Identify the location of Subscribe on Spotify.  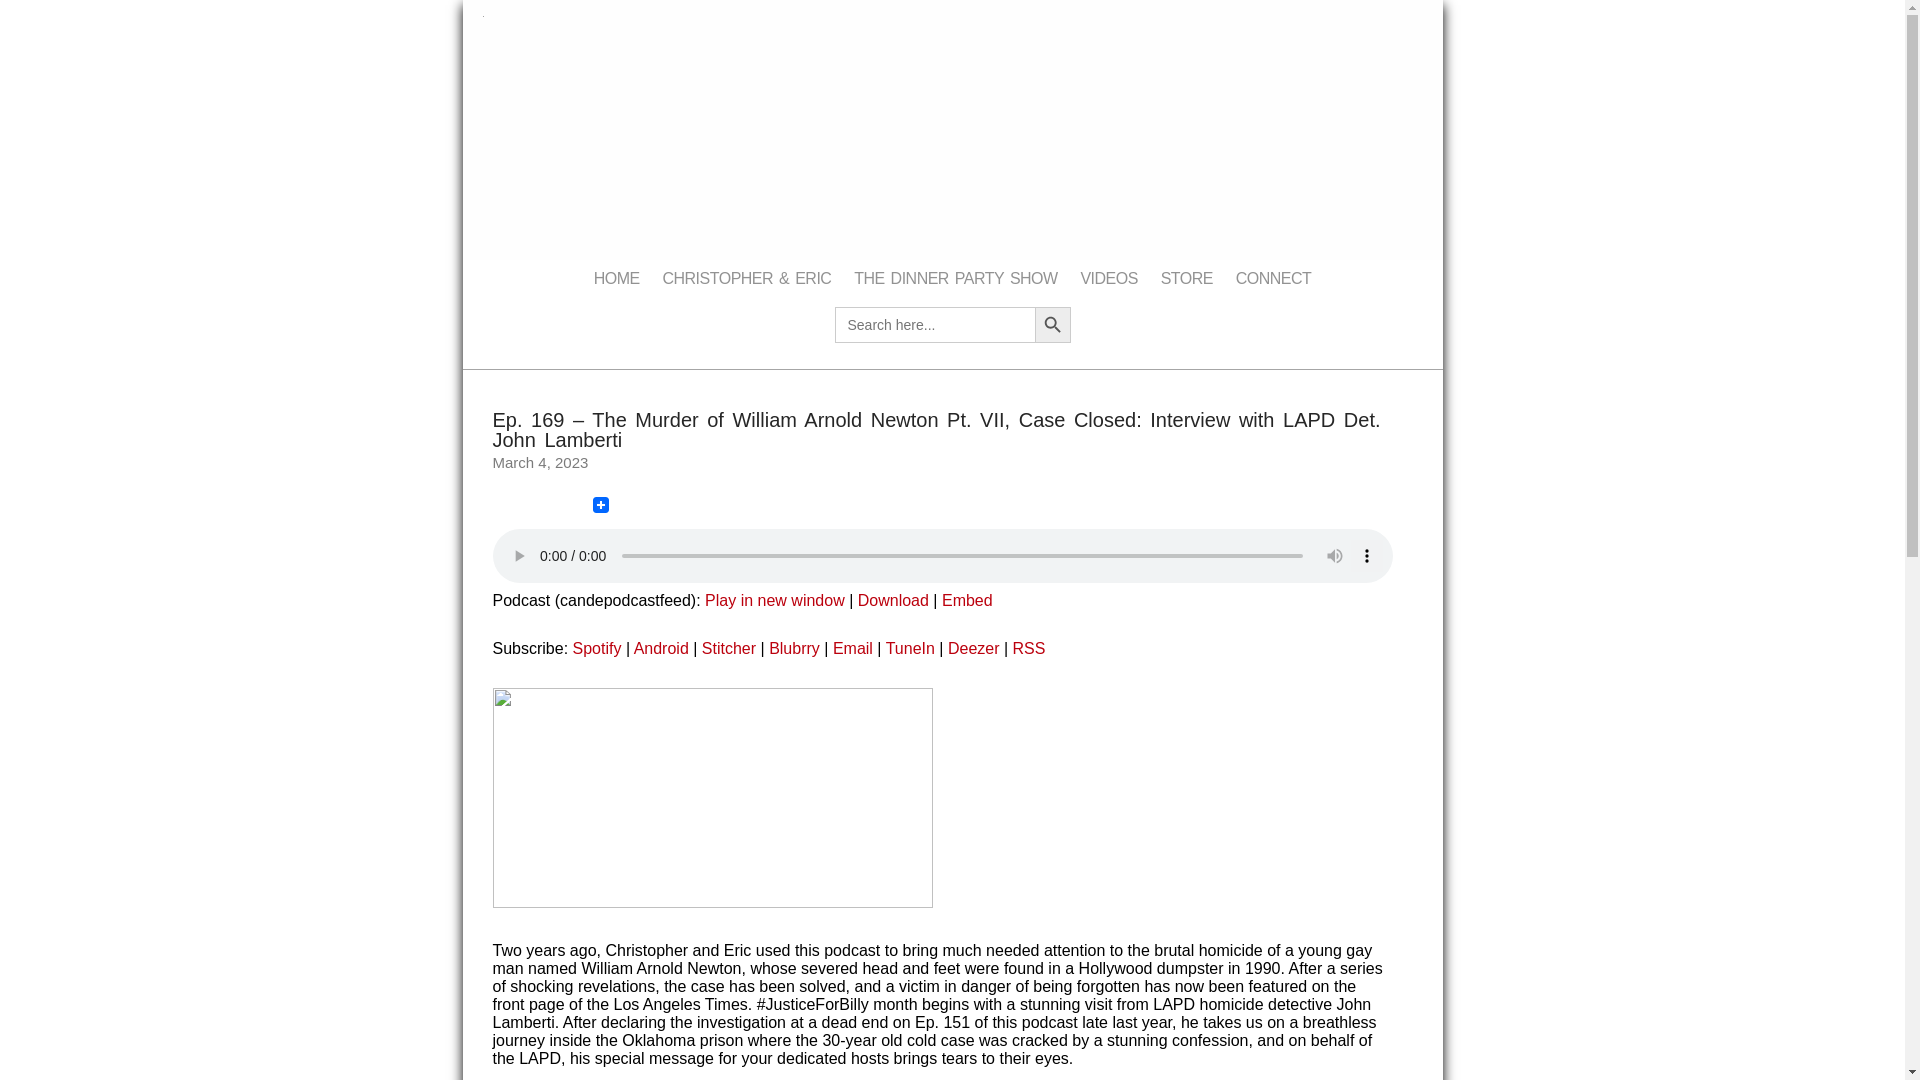
(597, 648).